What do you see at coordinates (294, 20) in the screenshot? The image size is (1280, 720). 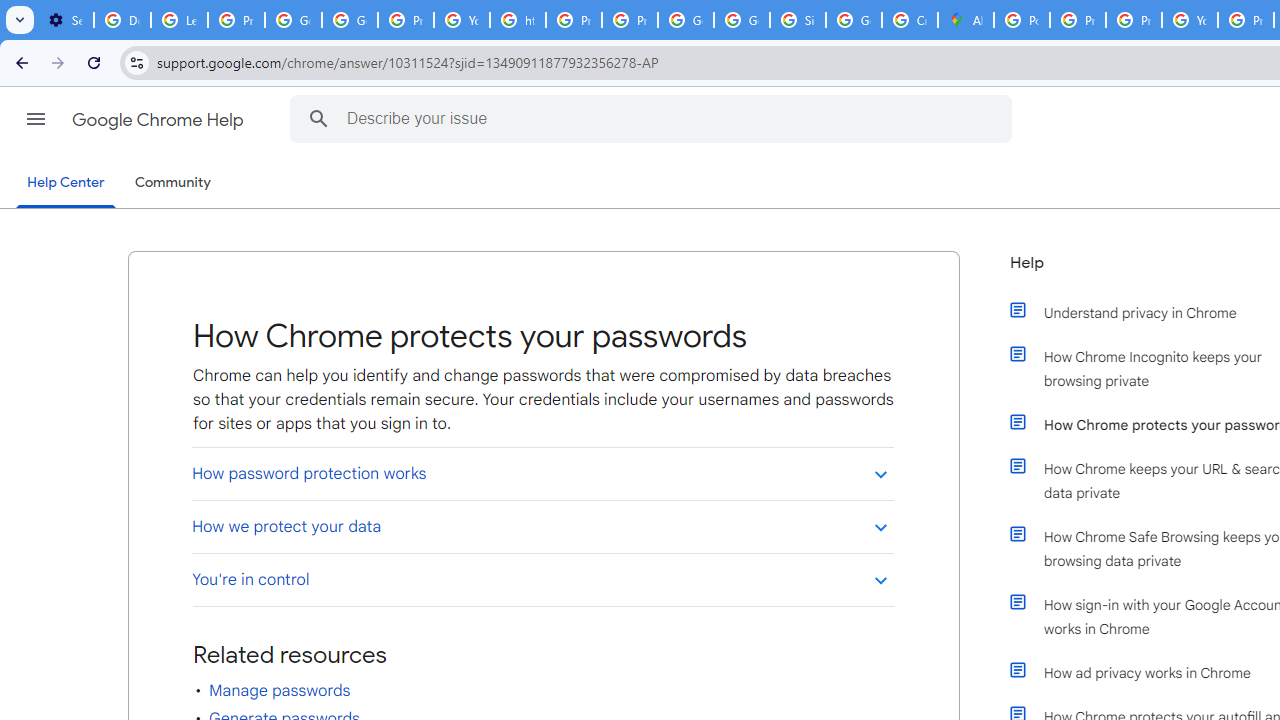 I see `Google Account Help` at bounding box center [294, 20].